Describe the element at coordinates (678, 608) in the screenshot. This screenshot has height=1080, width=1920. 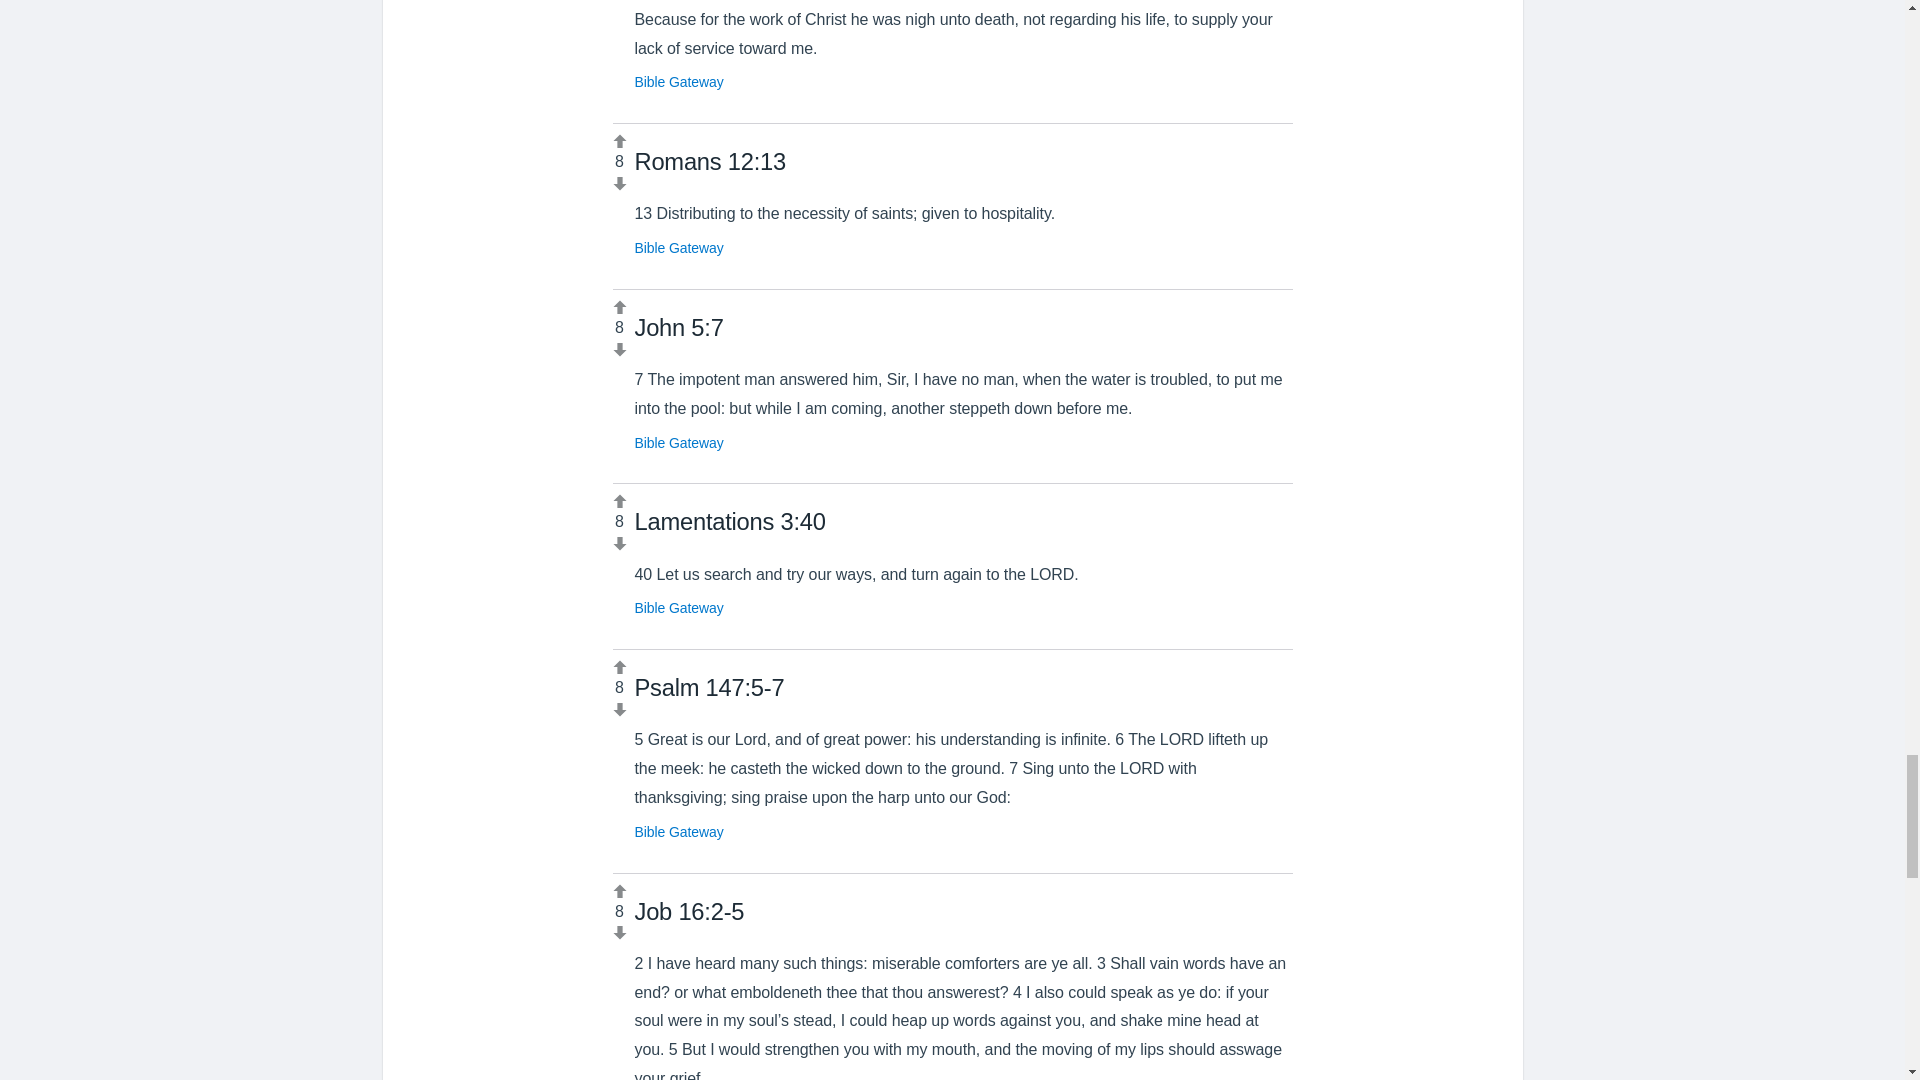
I see `Bible Gateway` at that location.